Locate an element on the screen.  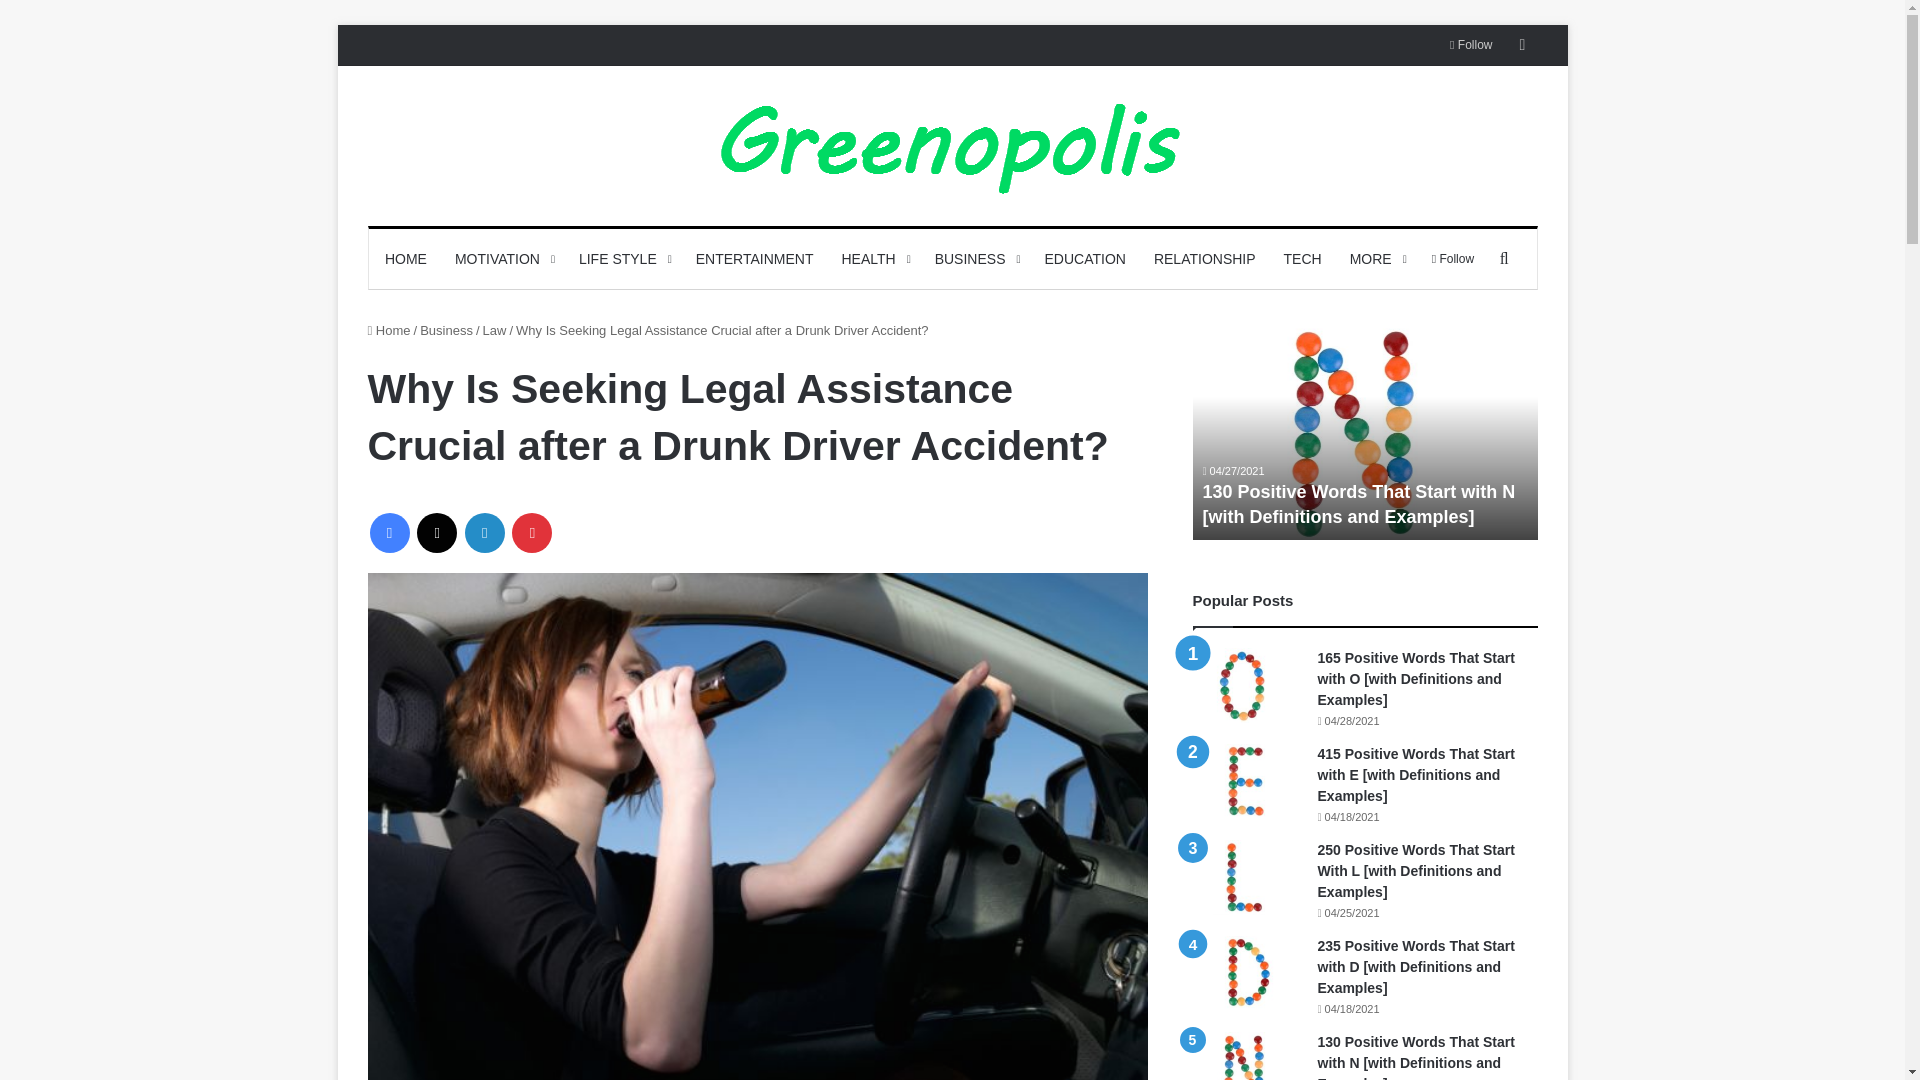
Log In is located at coordinates (1522, 44).